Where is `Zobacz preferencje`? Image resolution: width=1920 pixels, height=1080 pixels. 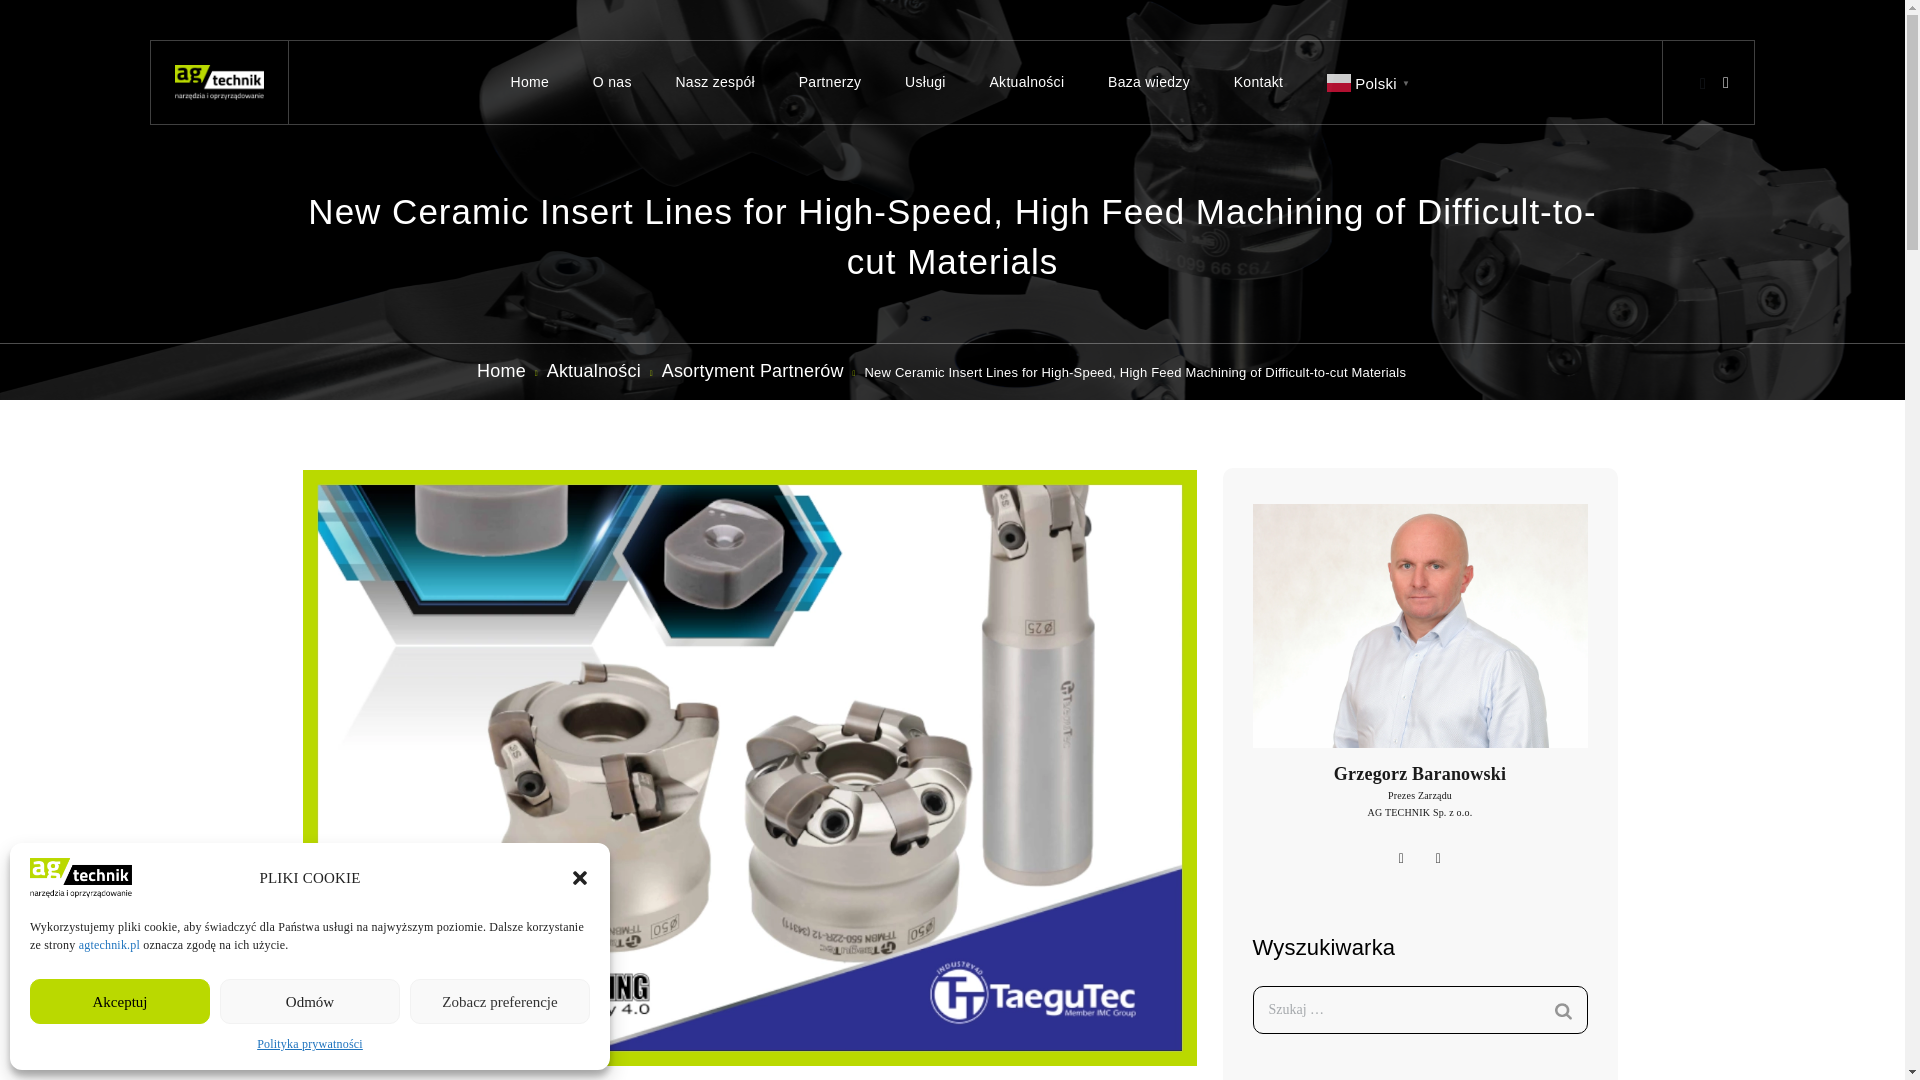
Zobacz preferencje is located at coordinates (500, 1000).